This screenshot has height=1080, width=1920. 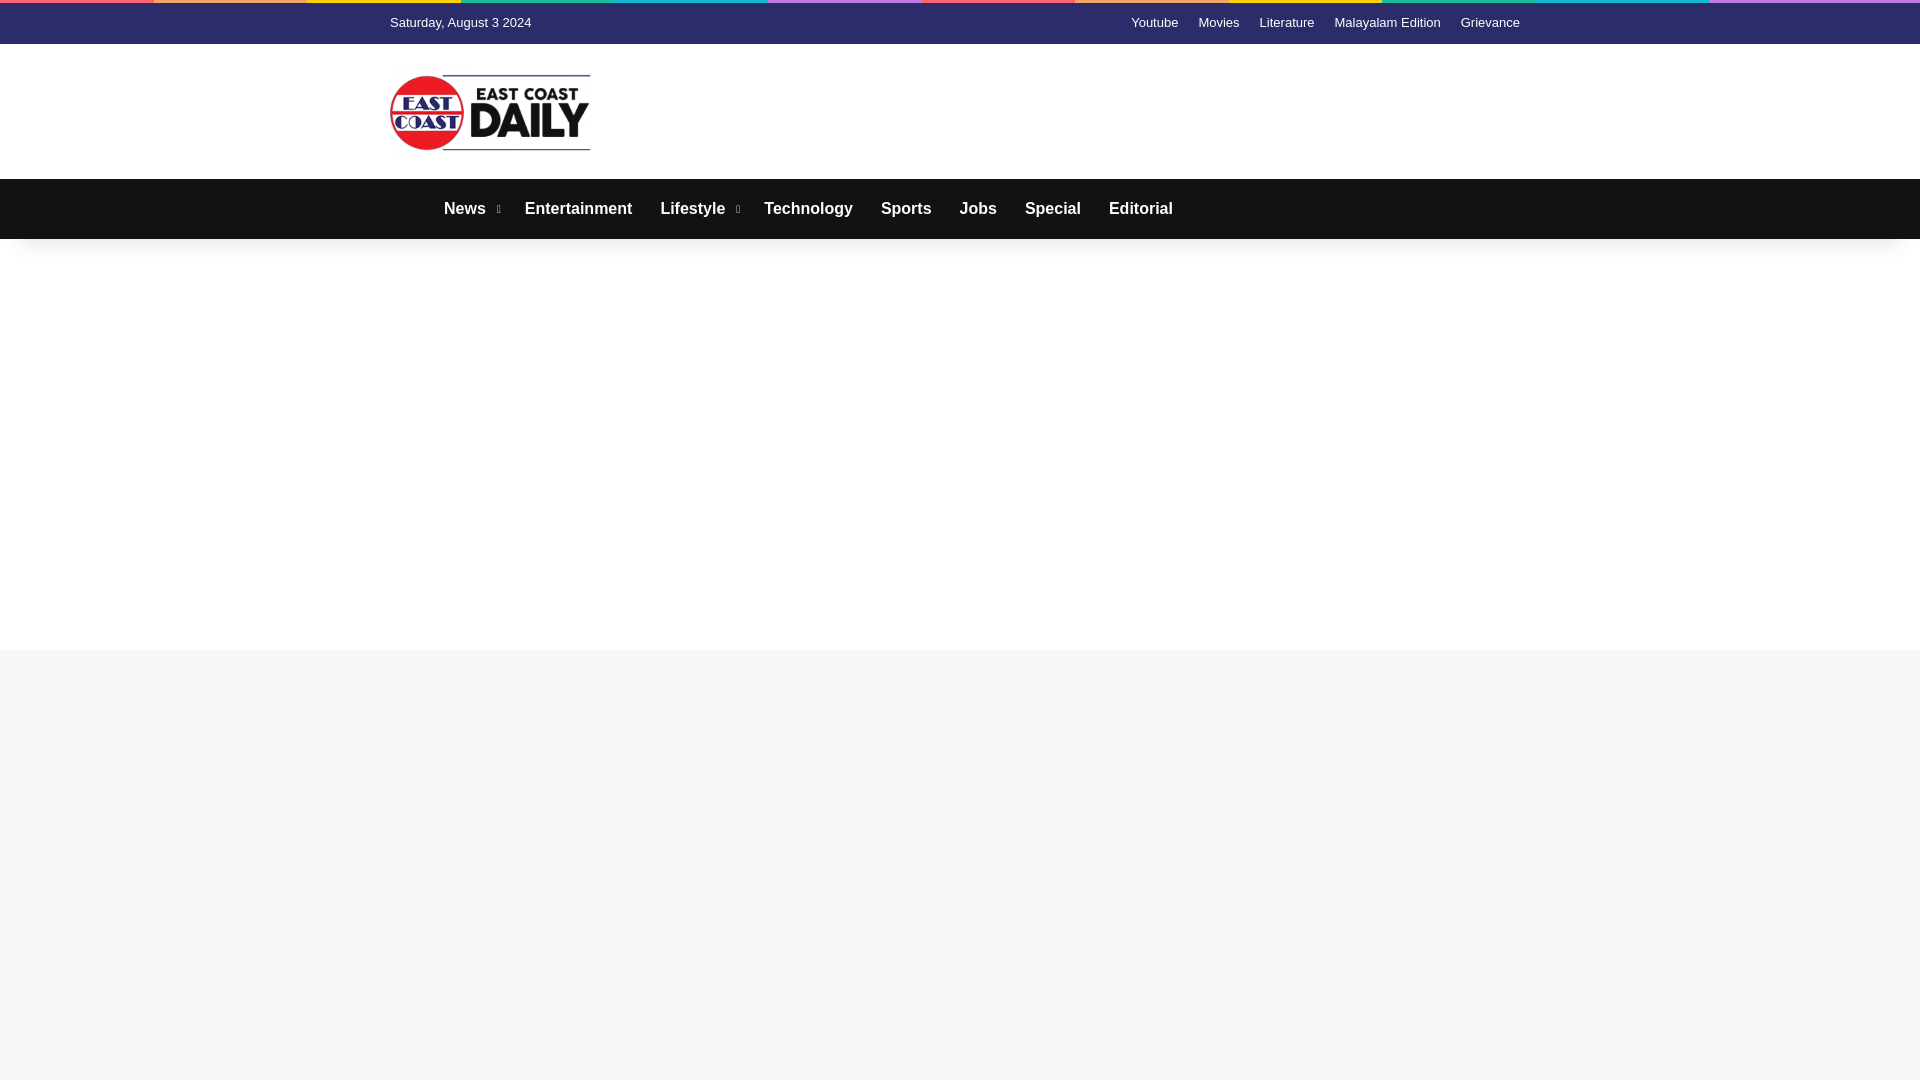 I want to click on Lifestyle, so click(x=698, y=208).